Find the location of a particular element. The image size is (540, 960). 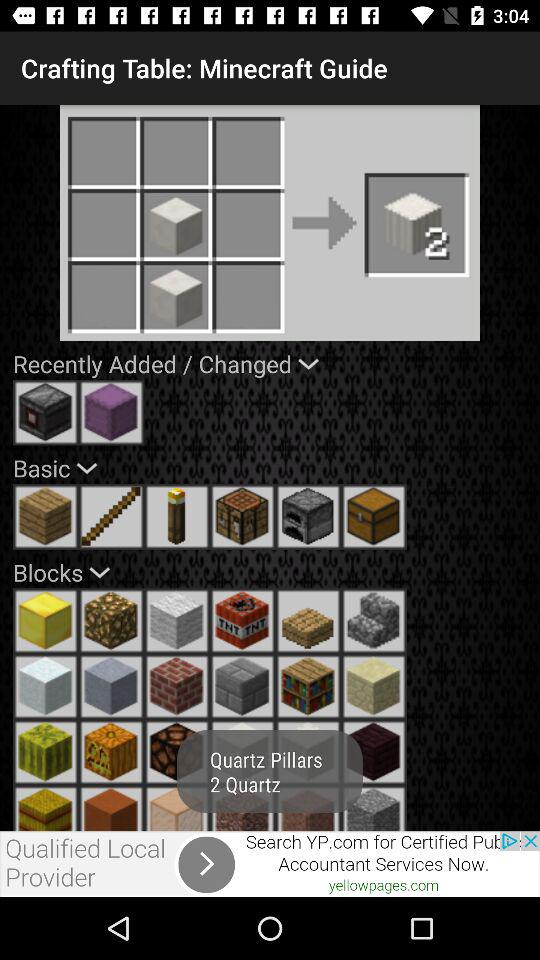

item in item list is located at coordinates (177, 808).